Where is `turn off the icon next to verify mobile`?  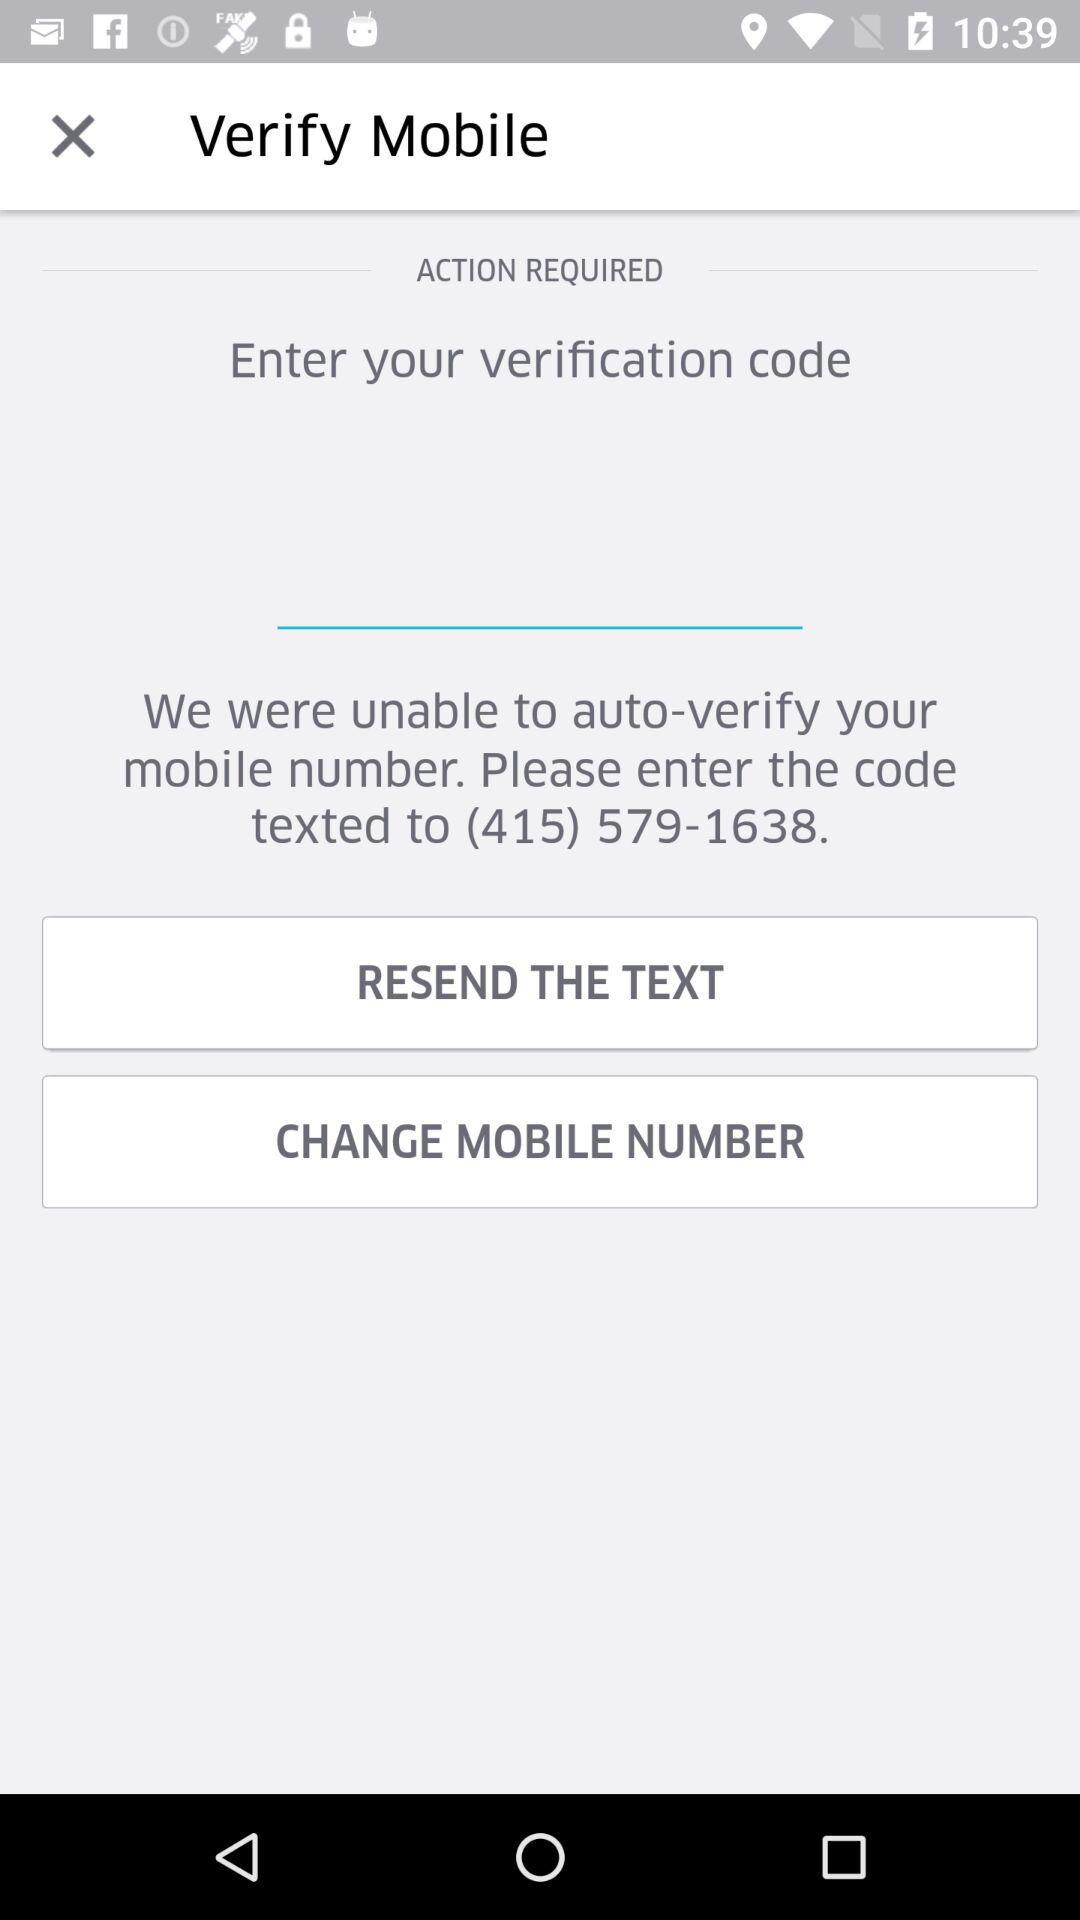 turn off the icon next to verify mobile is located at coordinates (73, 136).